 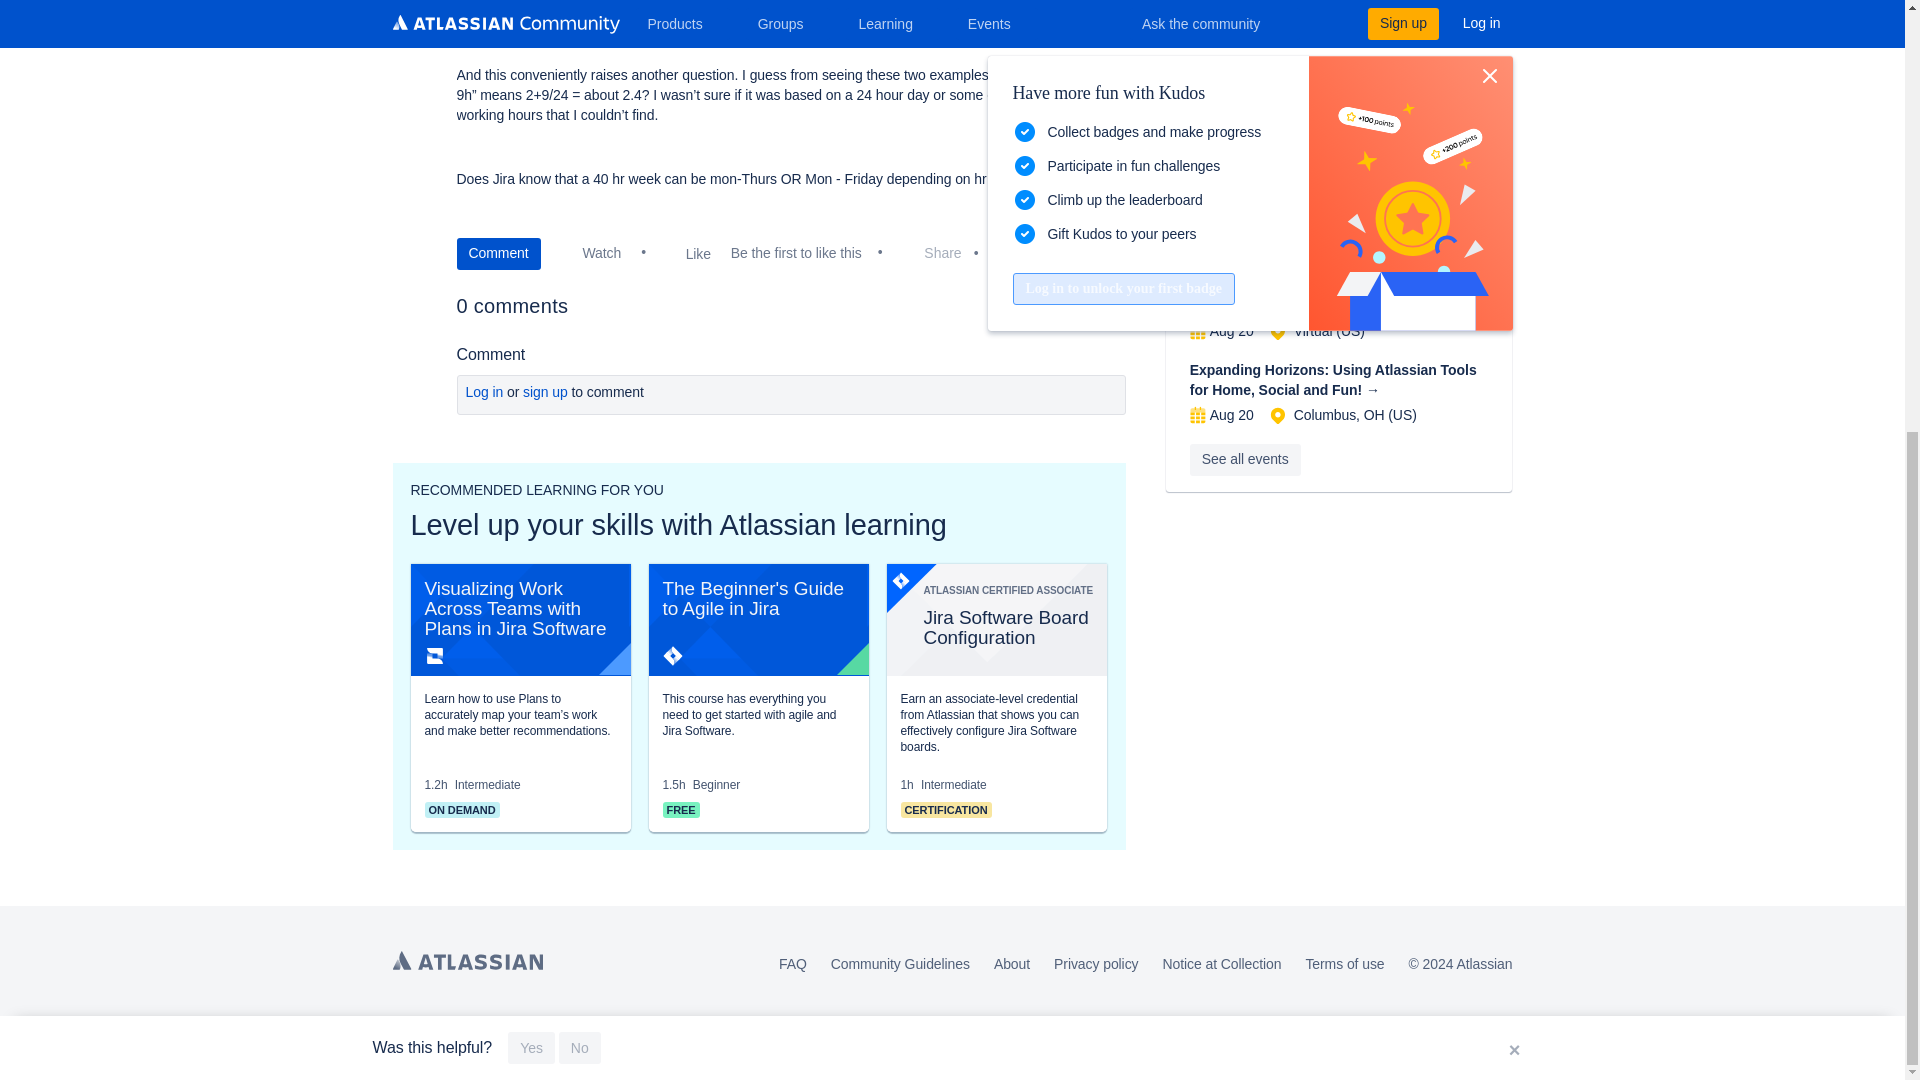 What do you see at coordinates (434, 656) in the screenshot?
I see `jira-align` at bounding box center [434, 656].